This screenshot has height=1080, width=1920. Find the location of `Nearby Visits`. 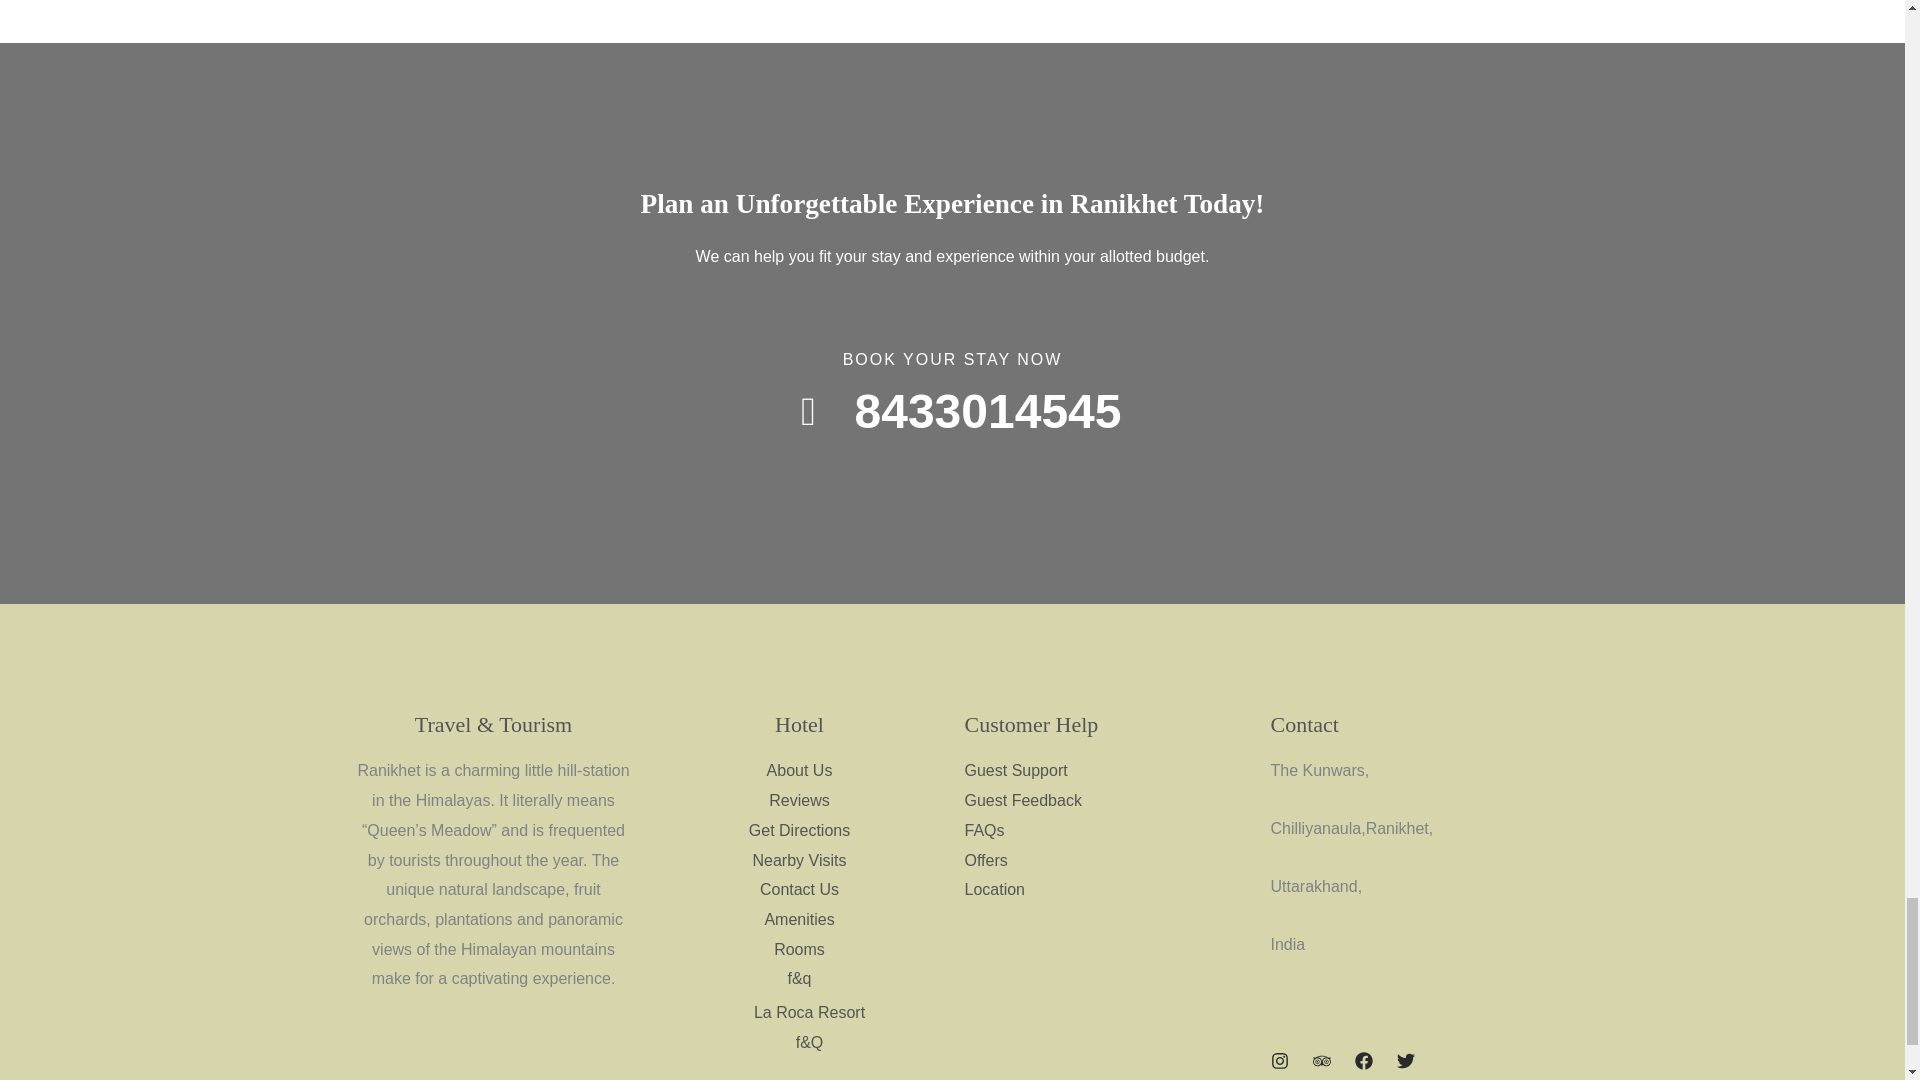

Nearby Visits is located at coordinates (799, 860).